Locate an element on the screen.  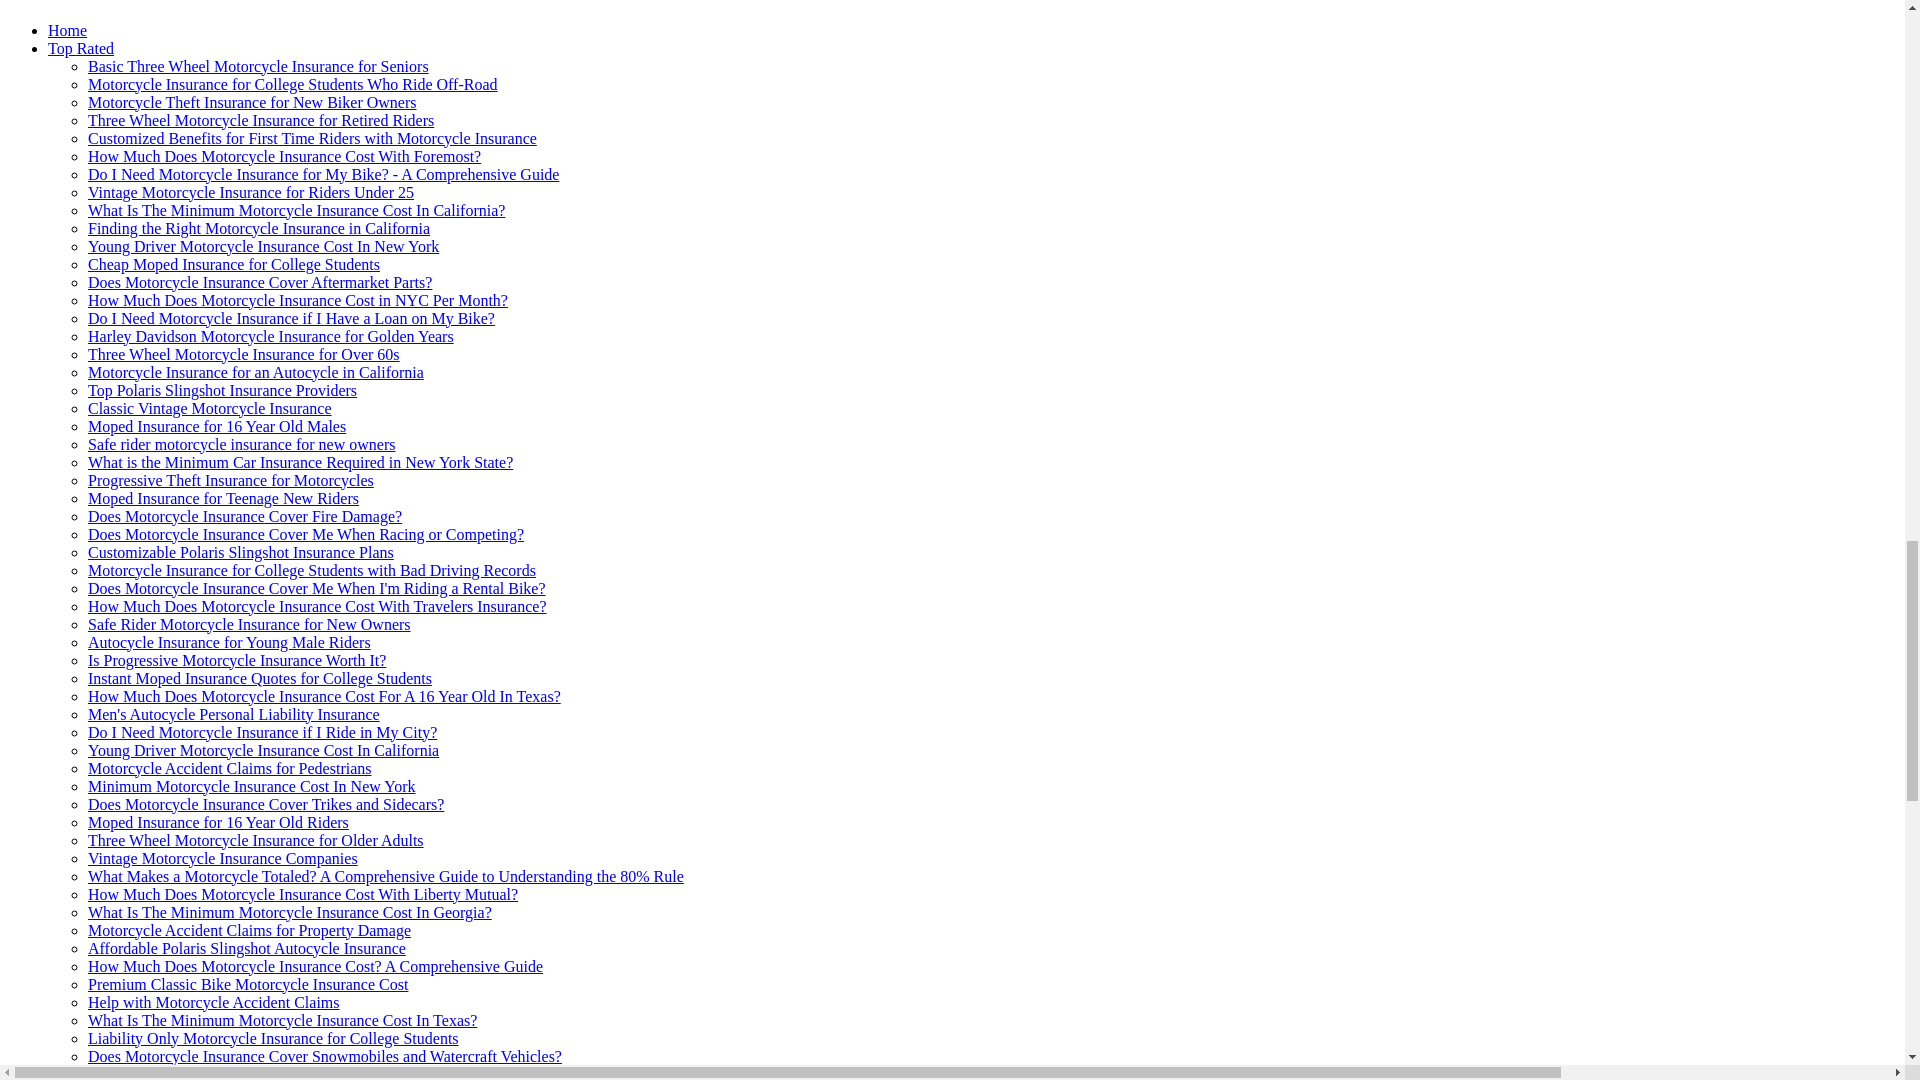
Top Rated is located at coordinates (80, 48).